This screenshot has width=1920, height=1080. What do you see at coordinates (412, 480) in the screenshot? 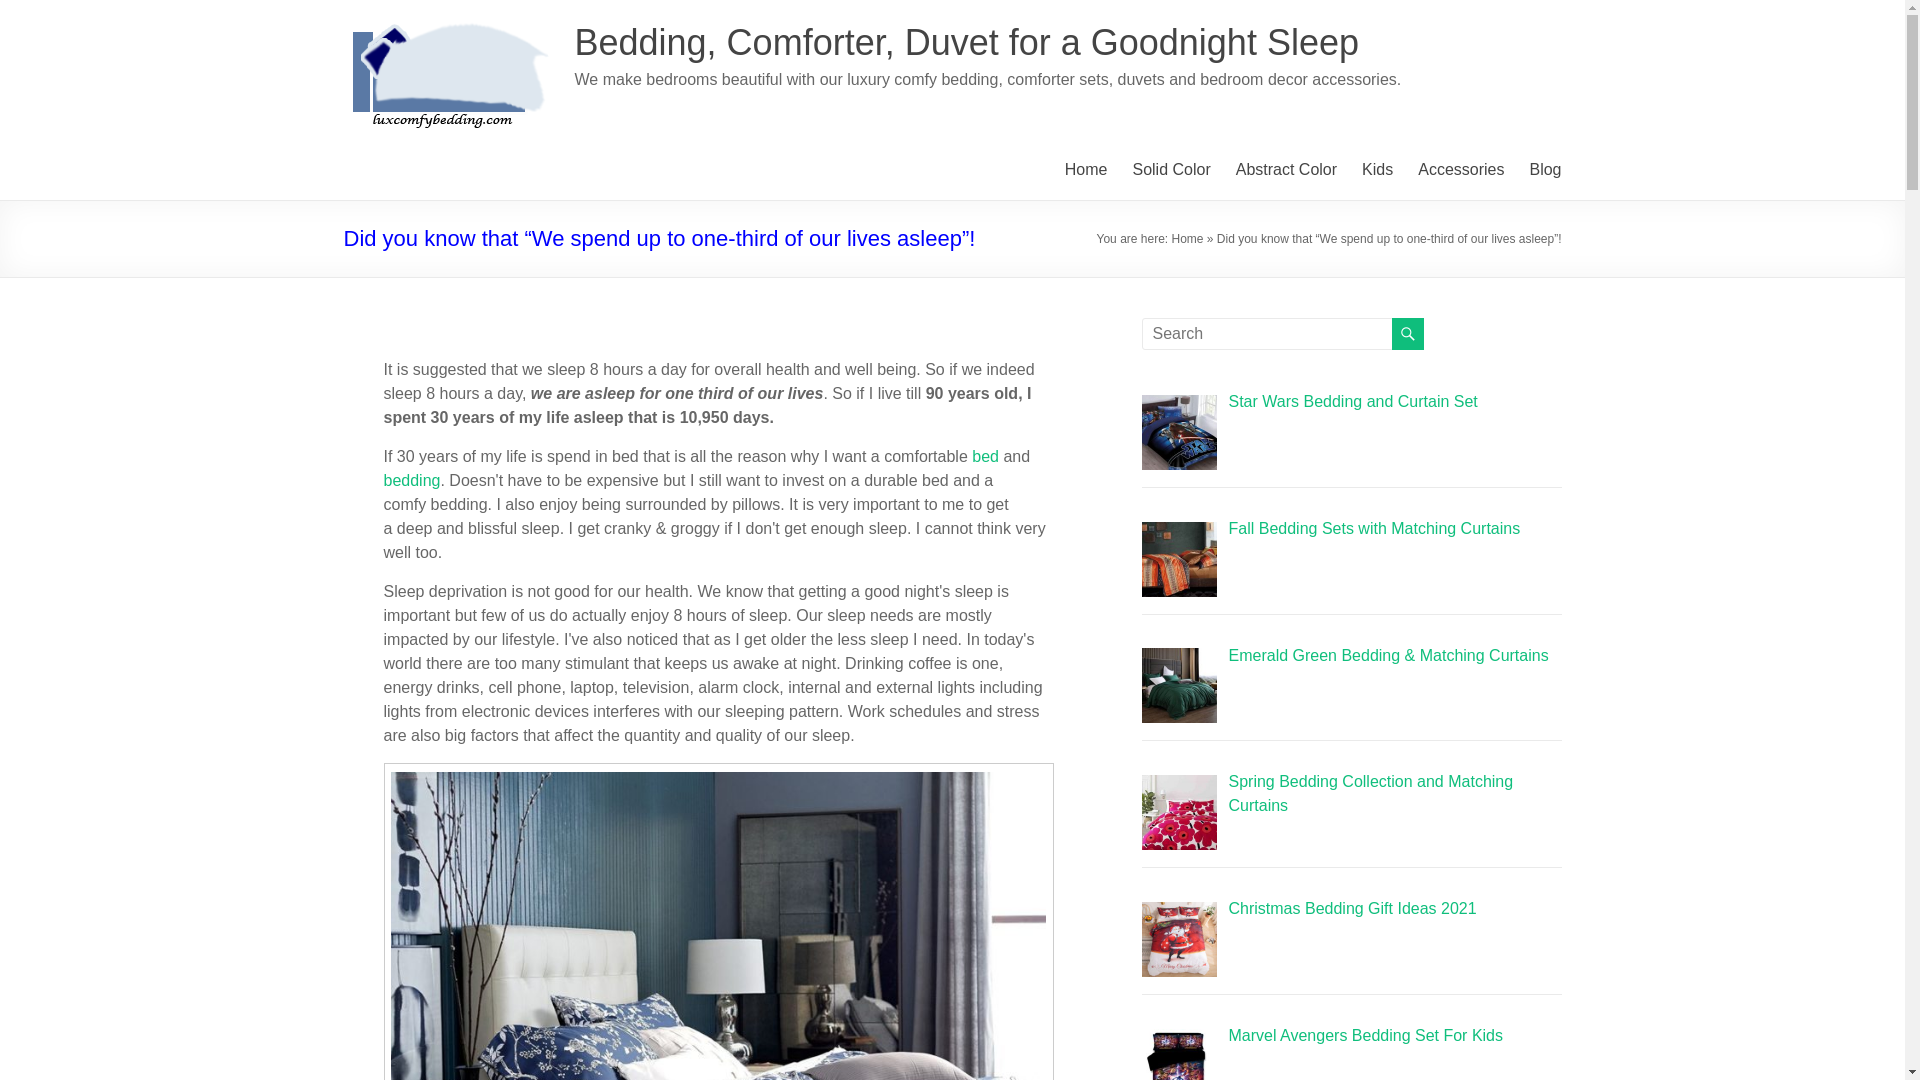
I see `bedding` at bounding box center [412, 480].